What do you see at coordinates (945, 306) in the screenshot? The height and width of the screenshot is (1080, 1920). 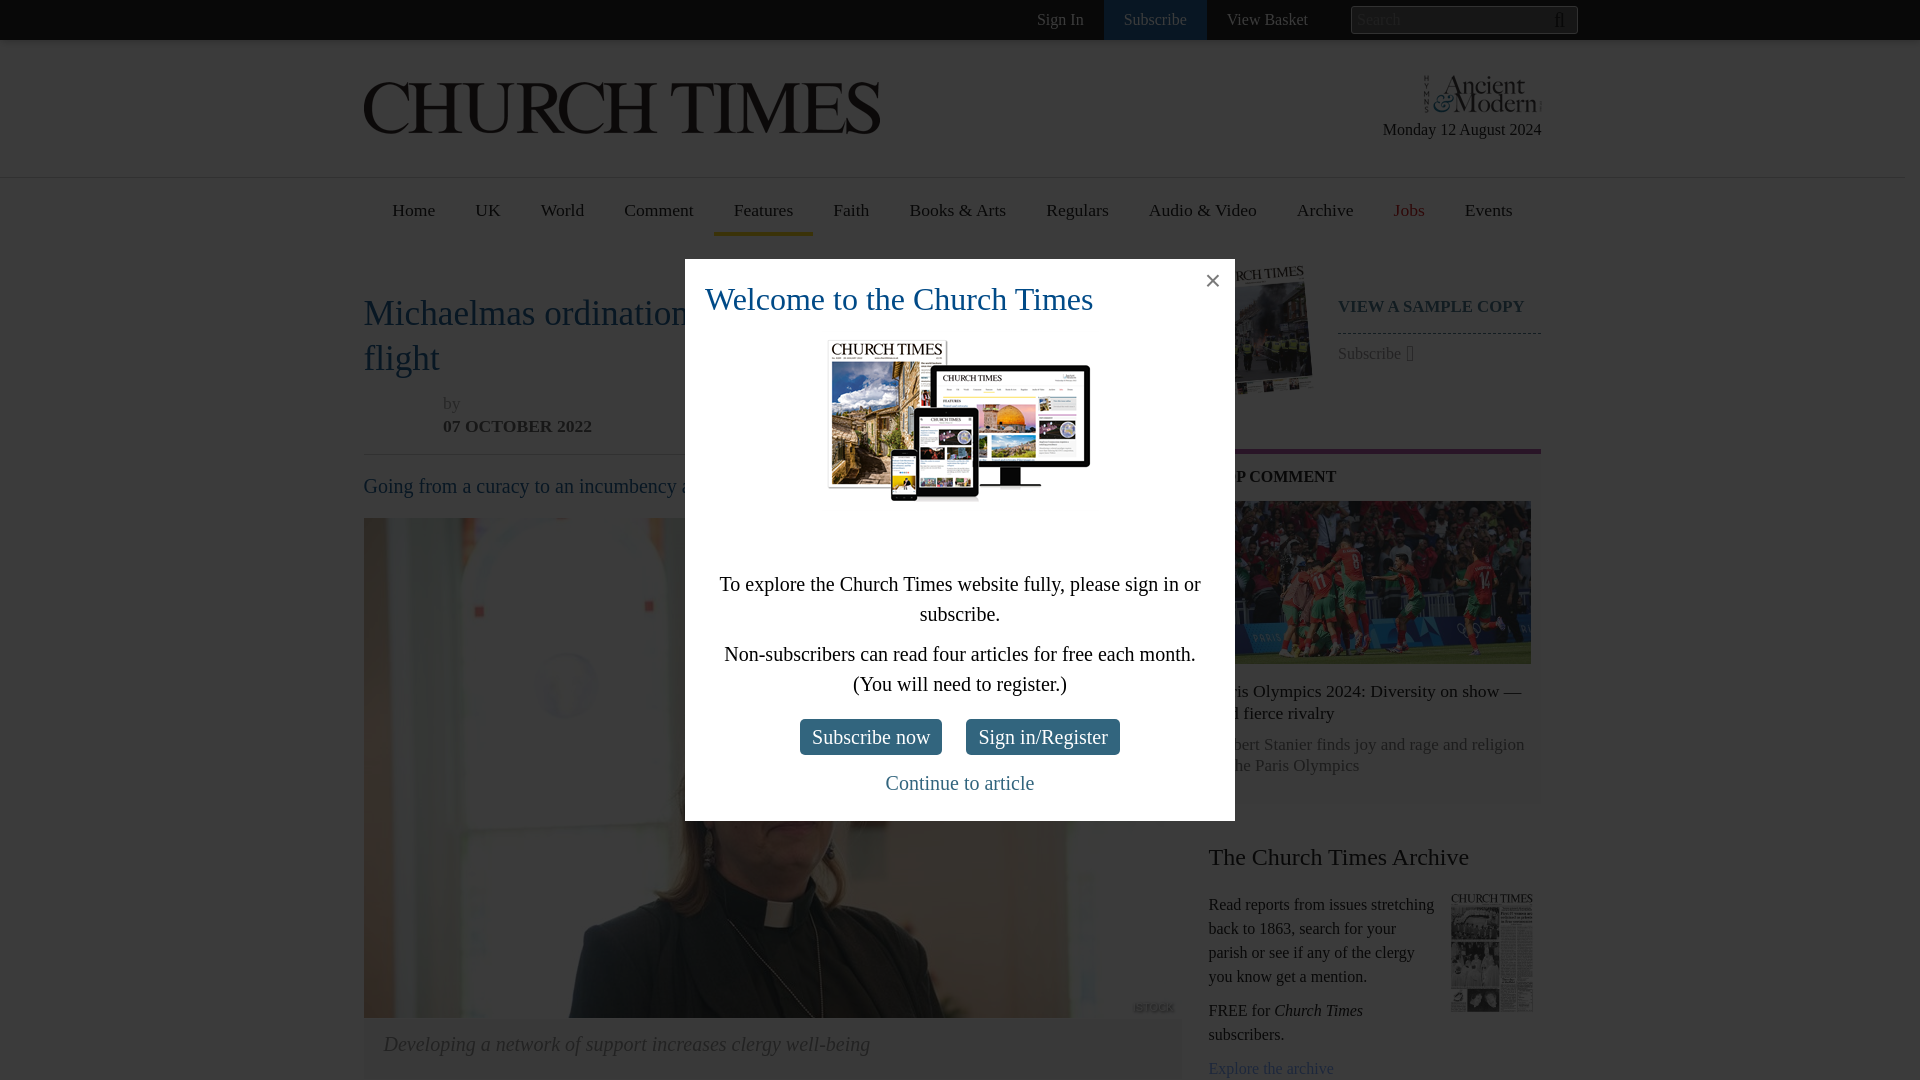 I see `New titles` at bounding box center [945, 306].